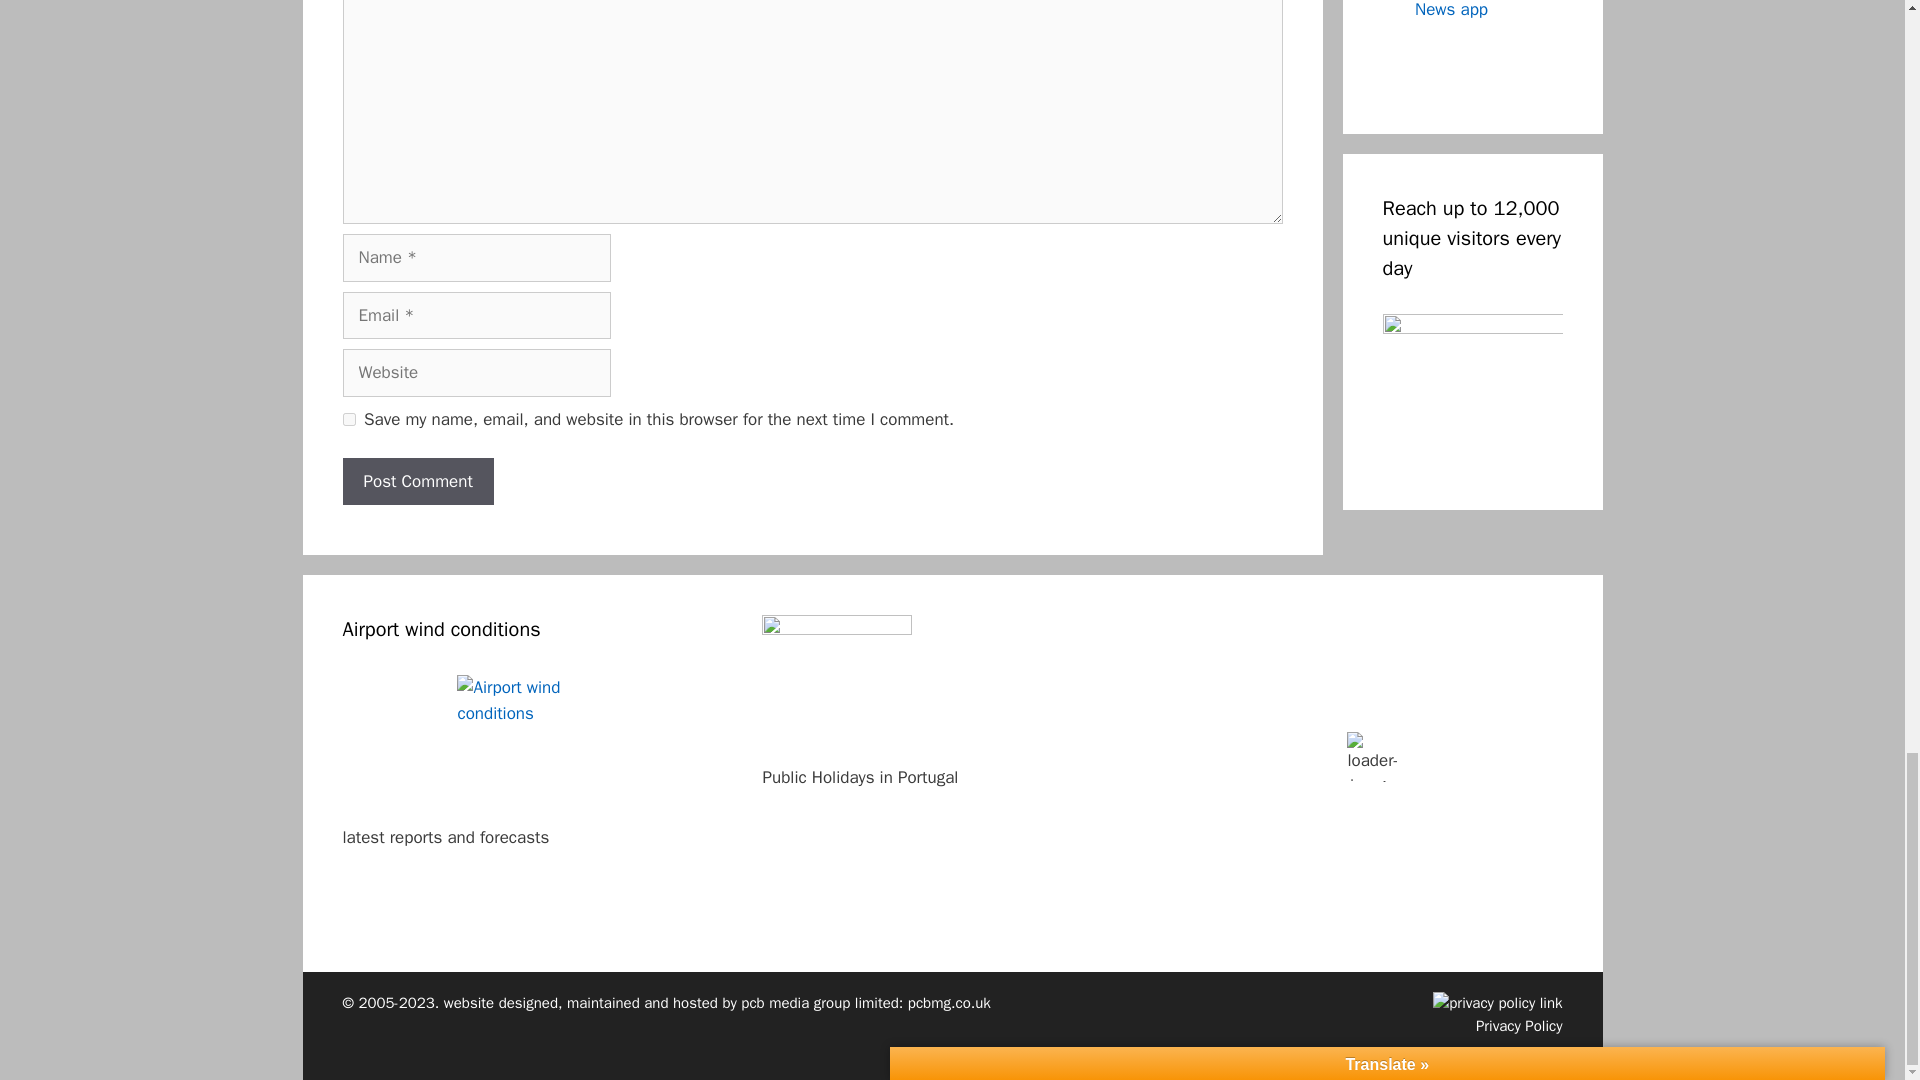  I want to click on yes, so click(348, 418).